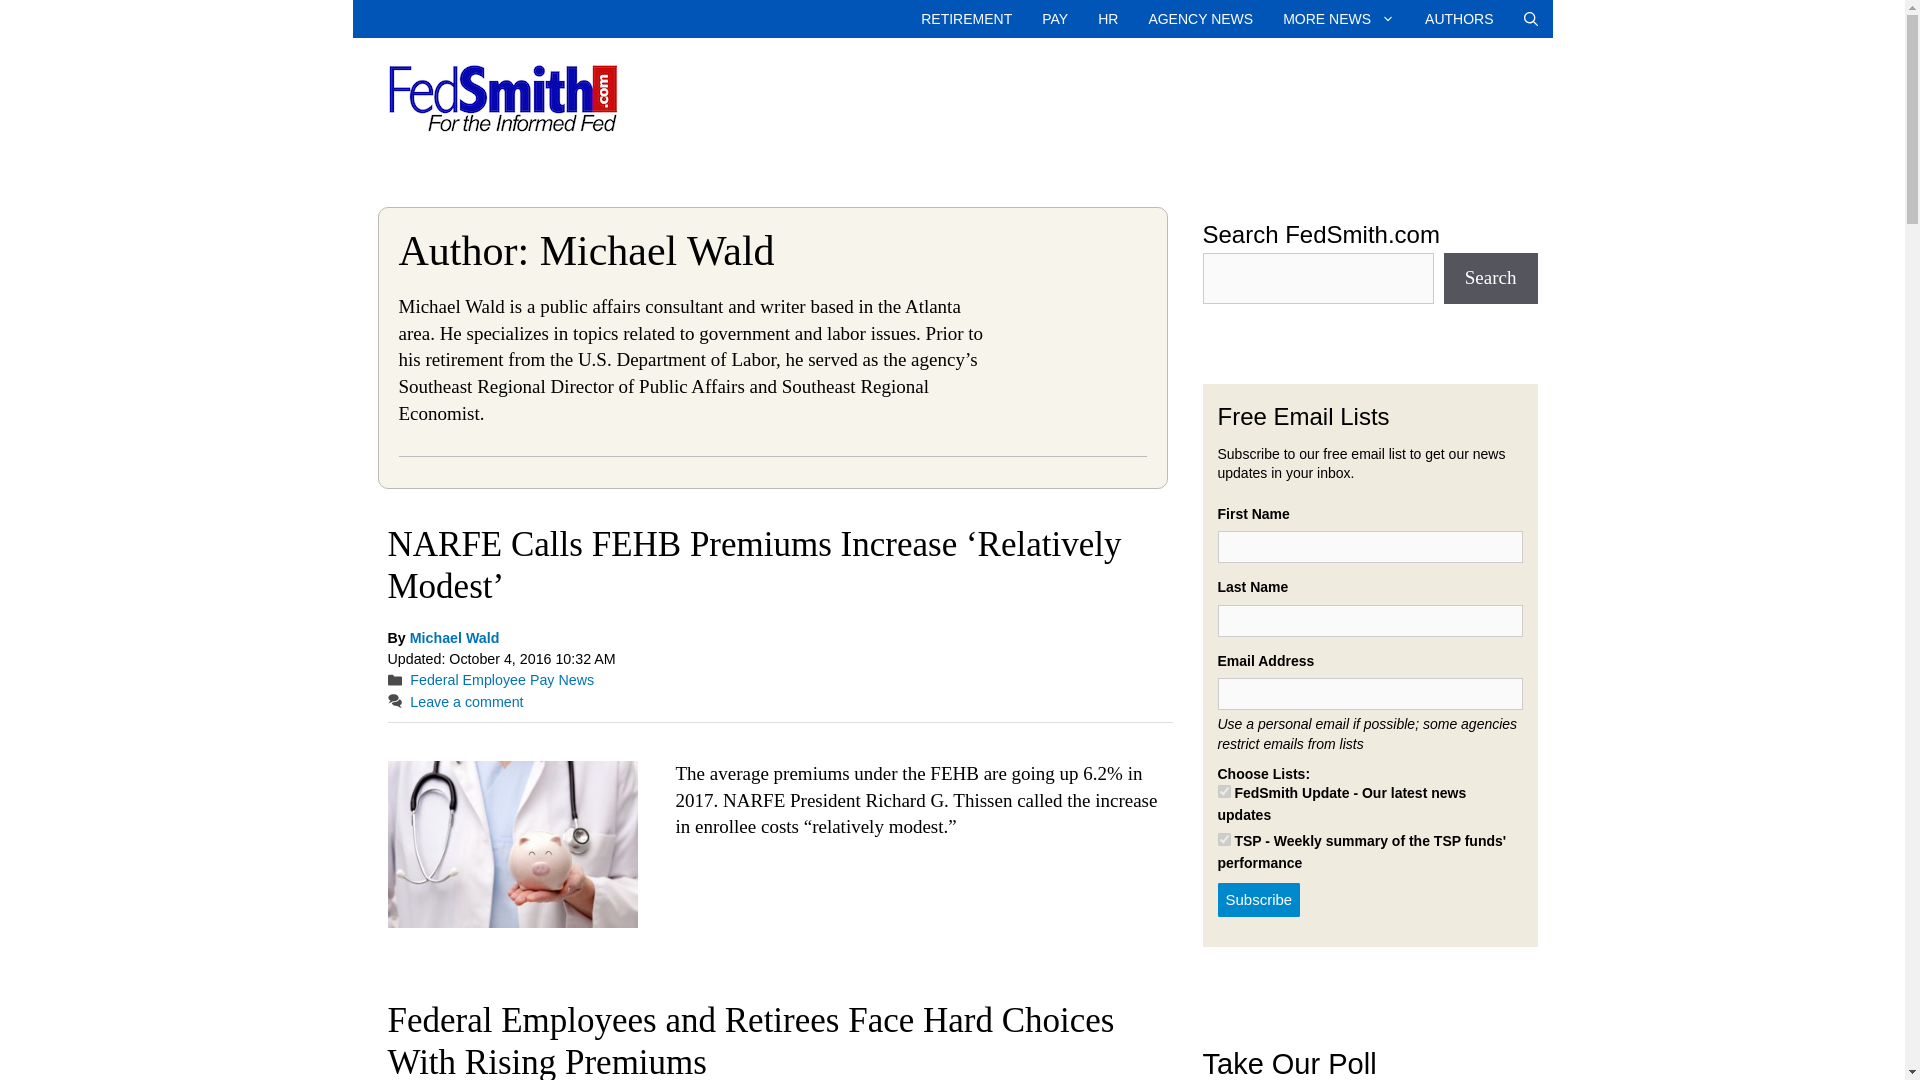 The image size is (1920, 1080). Describe the element at coordinates (454, 637) in the screenshot. I see `Michael Wald` at that location.